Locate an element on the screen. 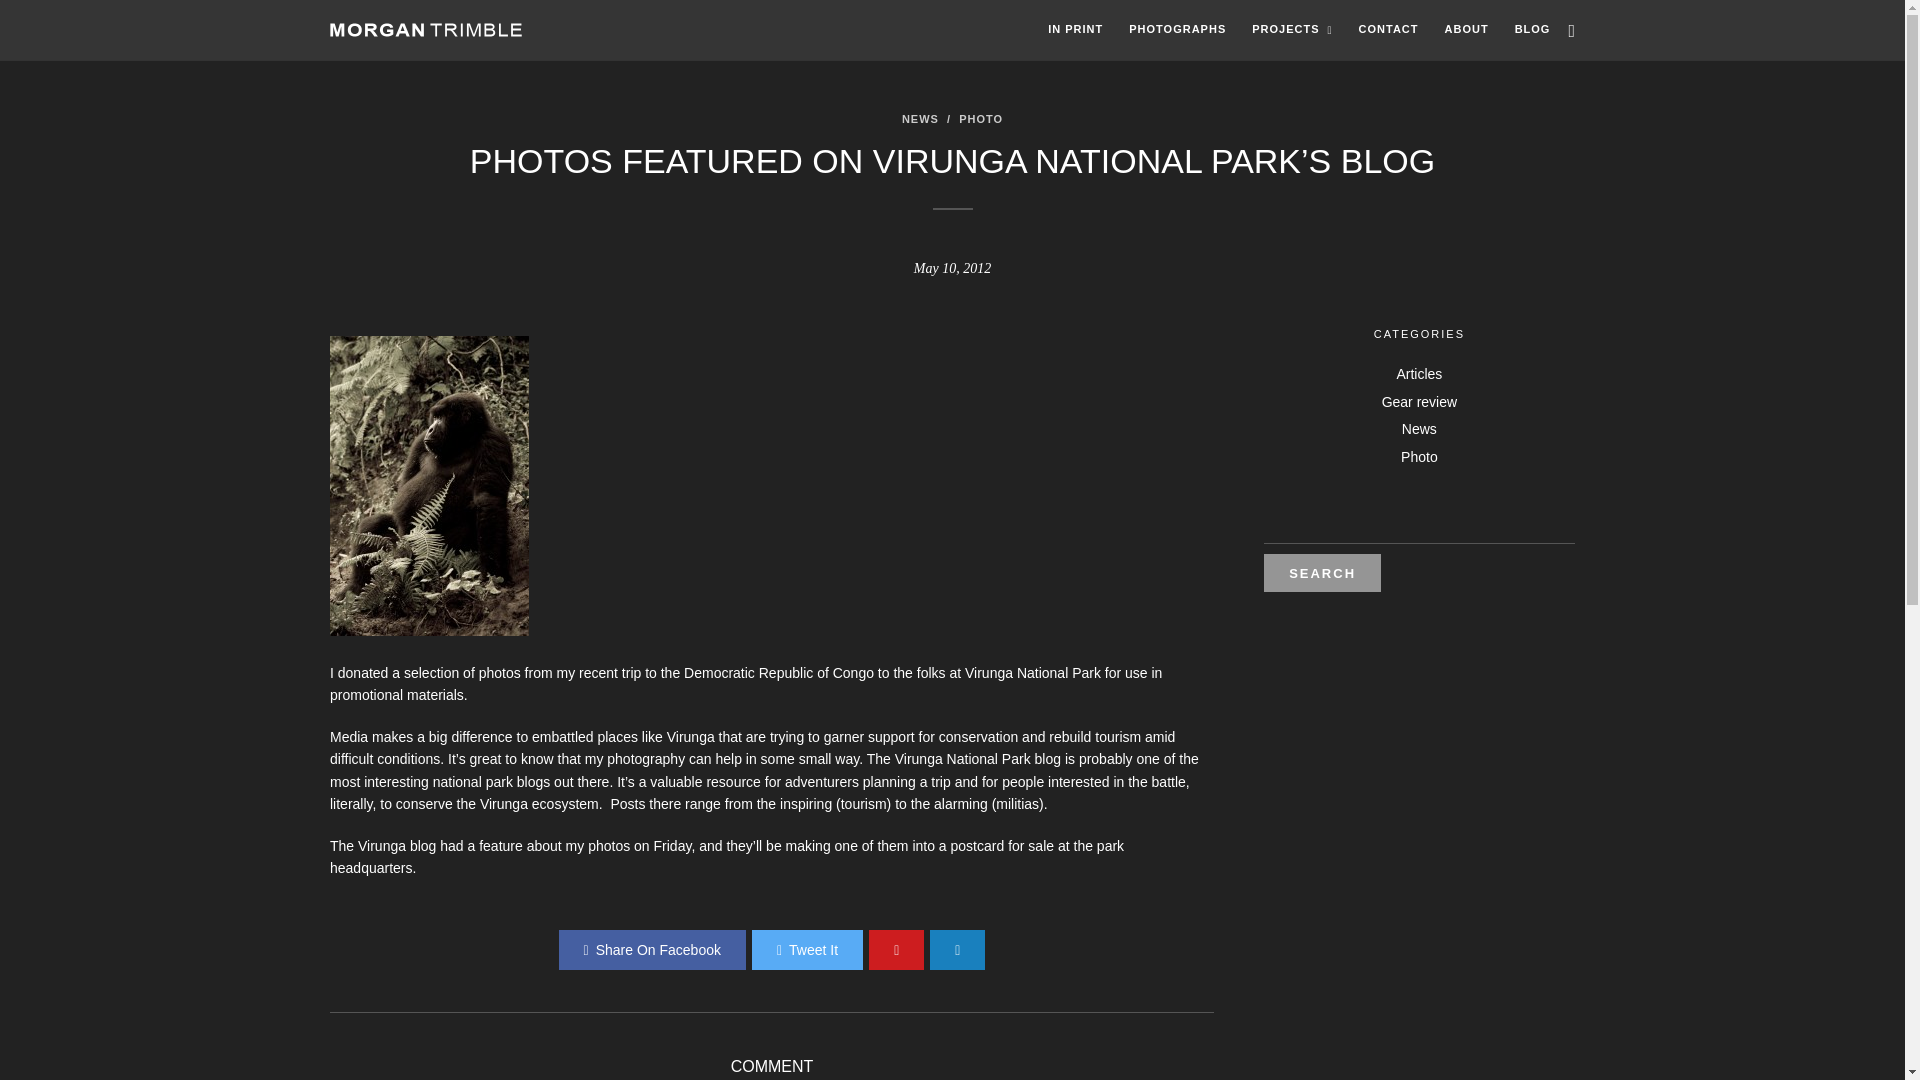 The image size is (1920, 1080). CONTACT is located at coordinates (1388, 30).